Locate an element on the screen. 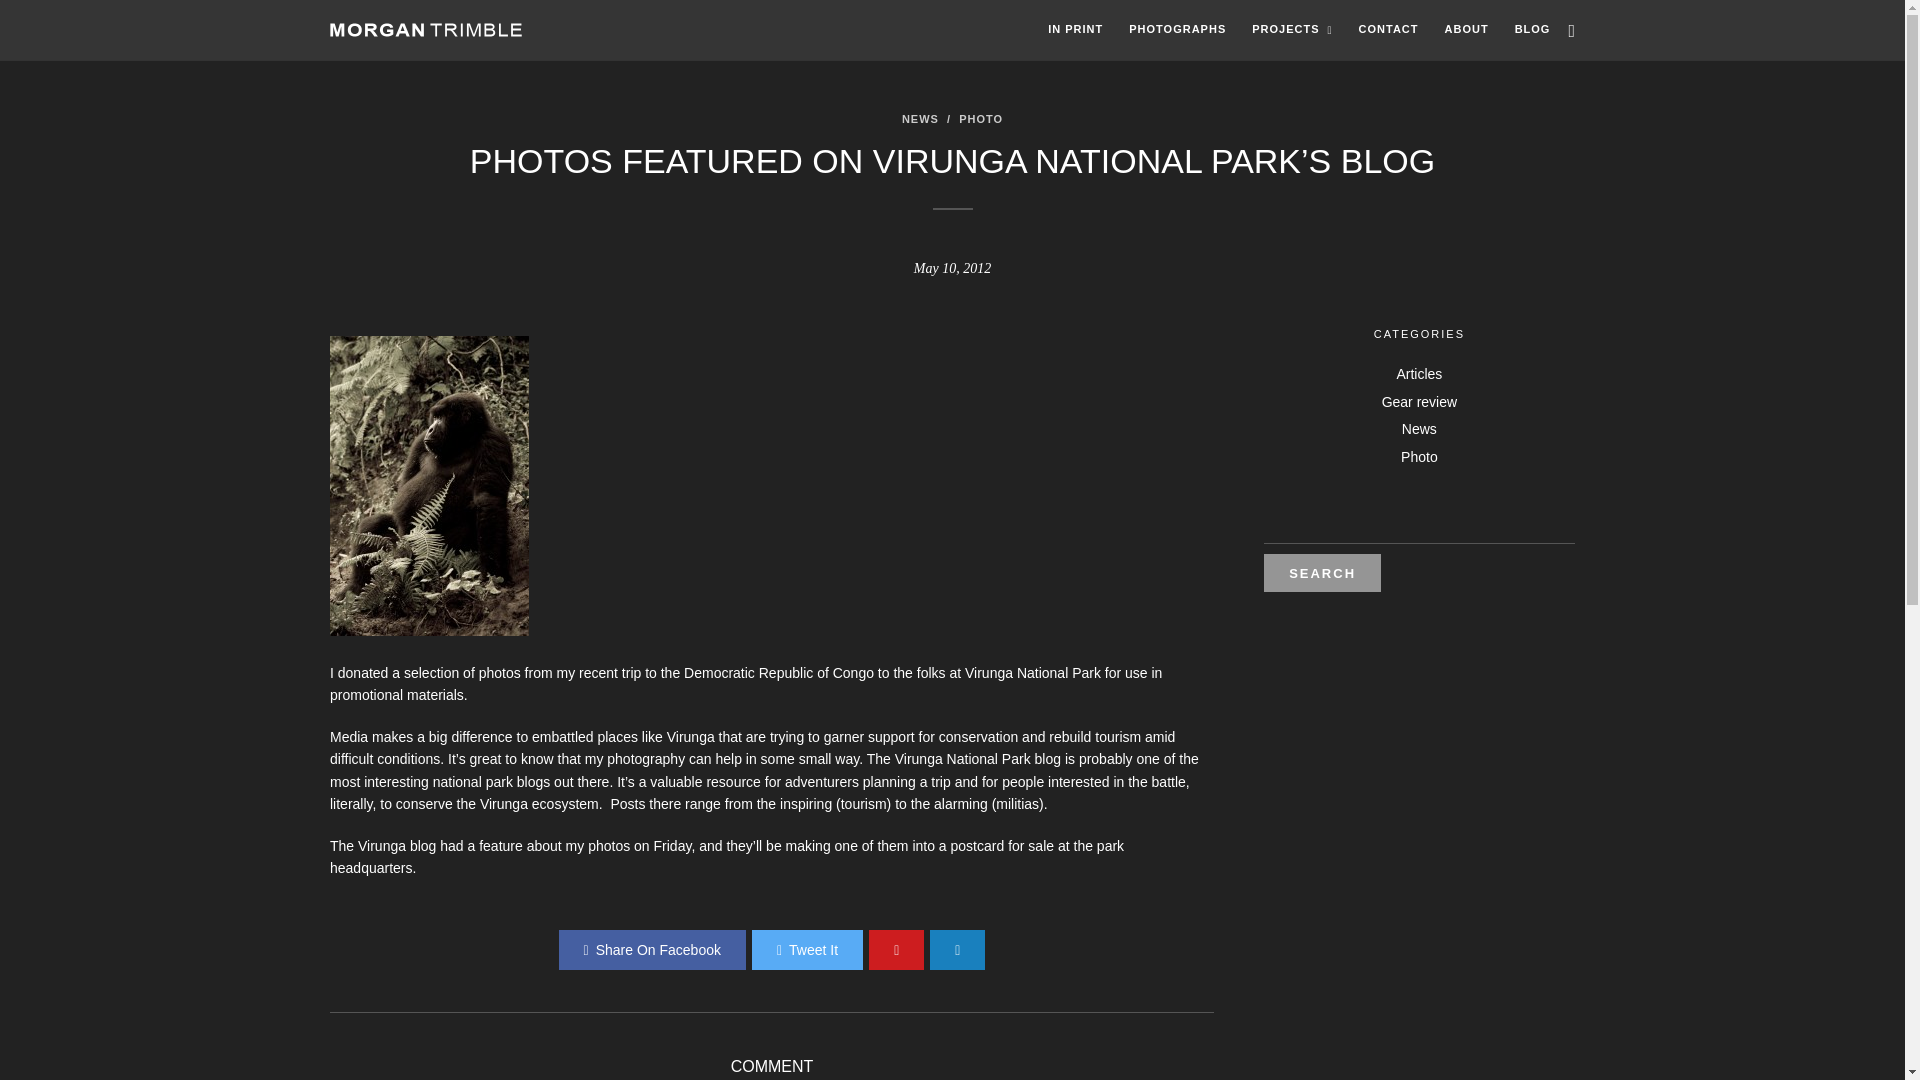 The image size is (1920, 1080). CONTACT is located at coordinates (1388, 30).